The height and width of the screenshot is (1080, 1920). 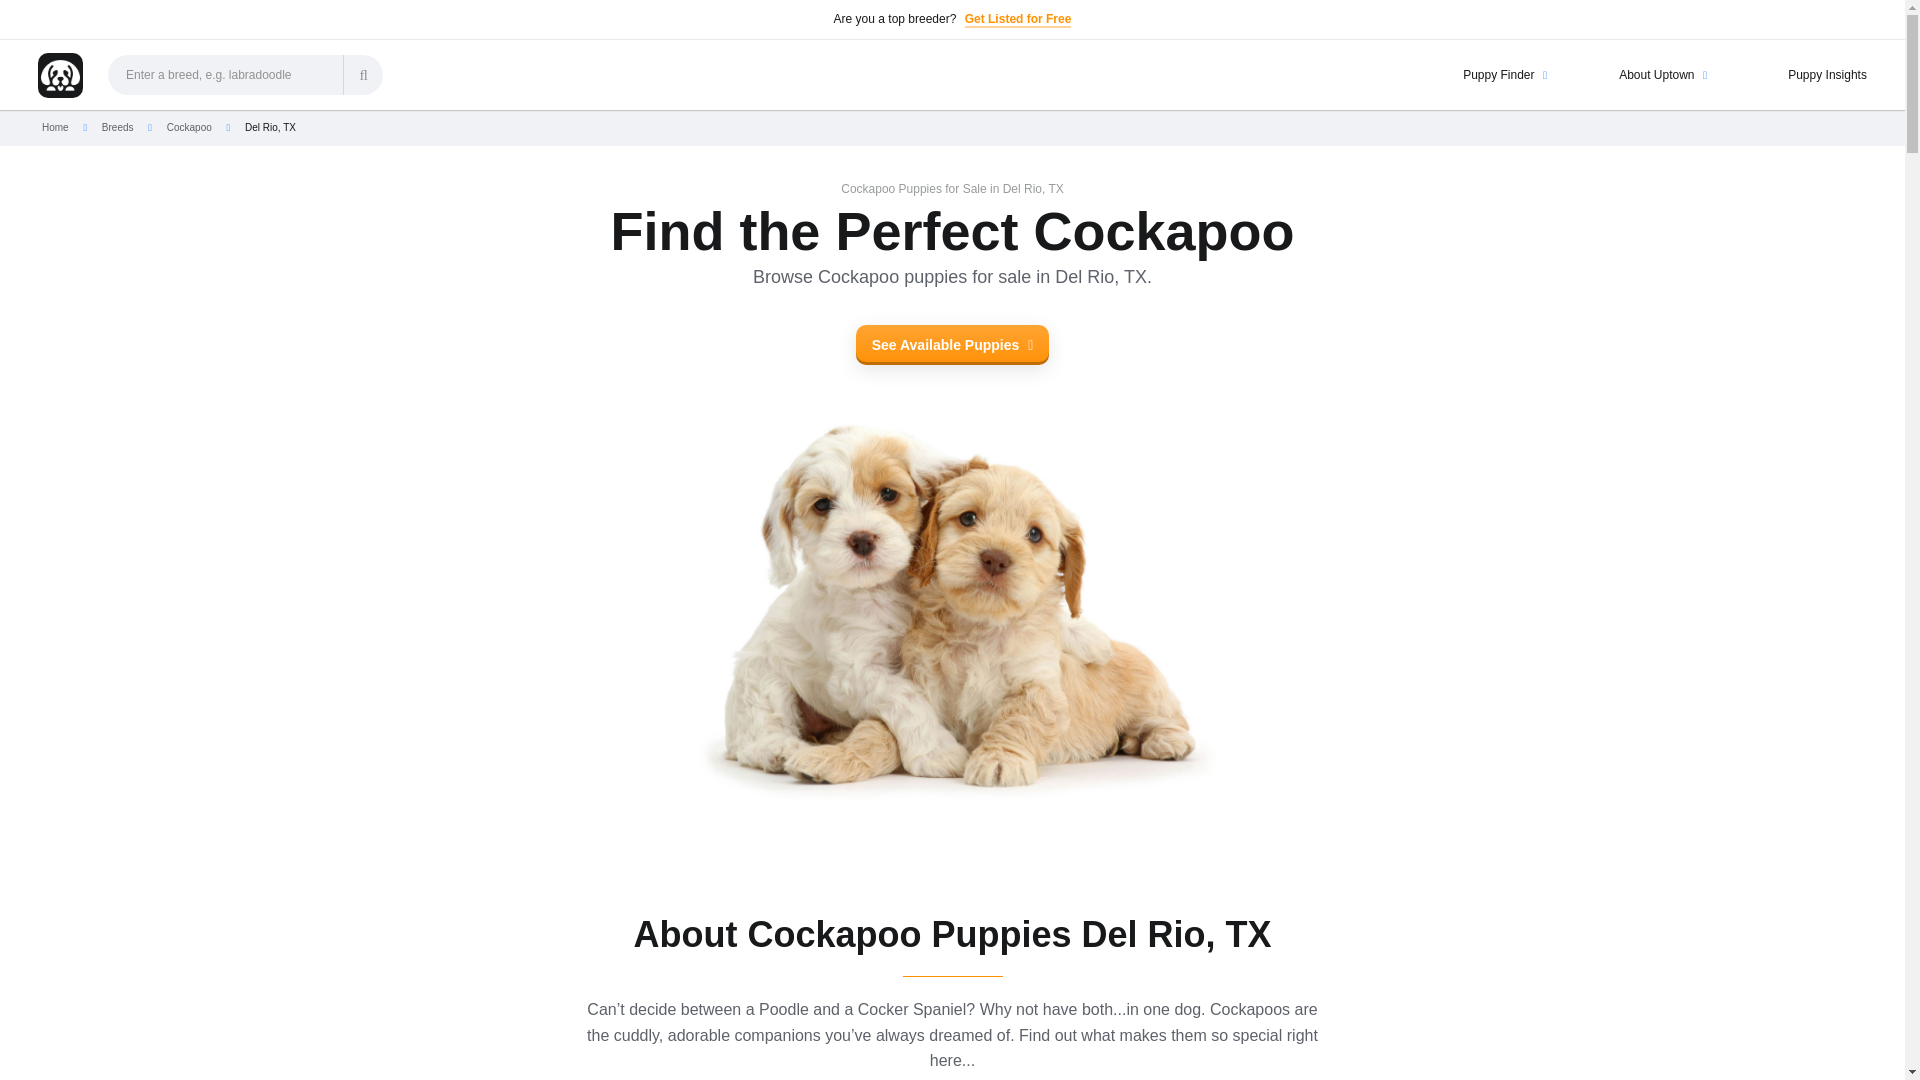 What do you see at coordinates (189, 127) in the screenshot?
I see `Cockapoo` at bounding box center [189, 127].